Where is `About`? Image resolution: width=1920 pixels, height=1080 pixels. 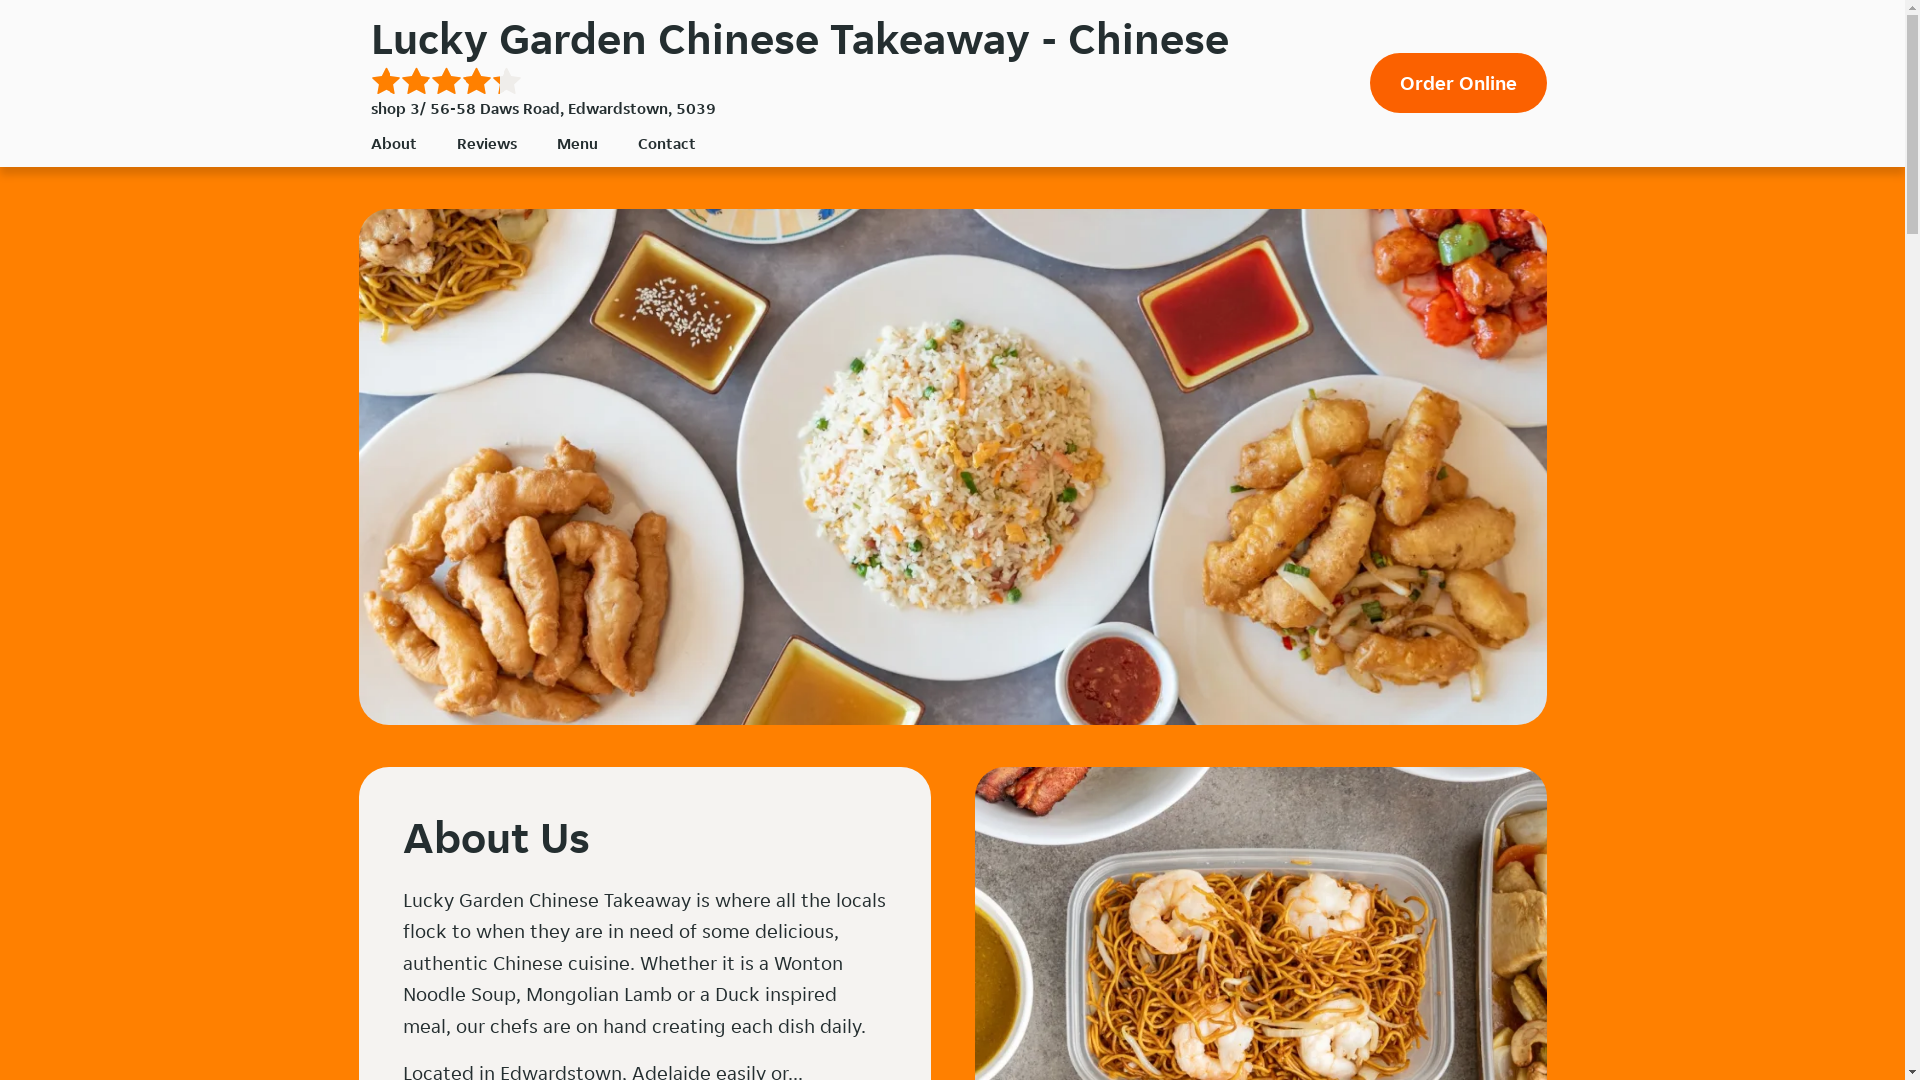 About is located at coordinates (393, 144).